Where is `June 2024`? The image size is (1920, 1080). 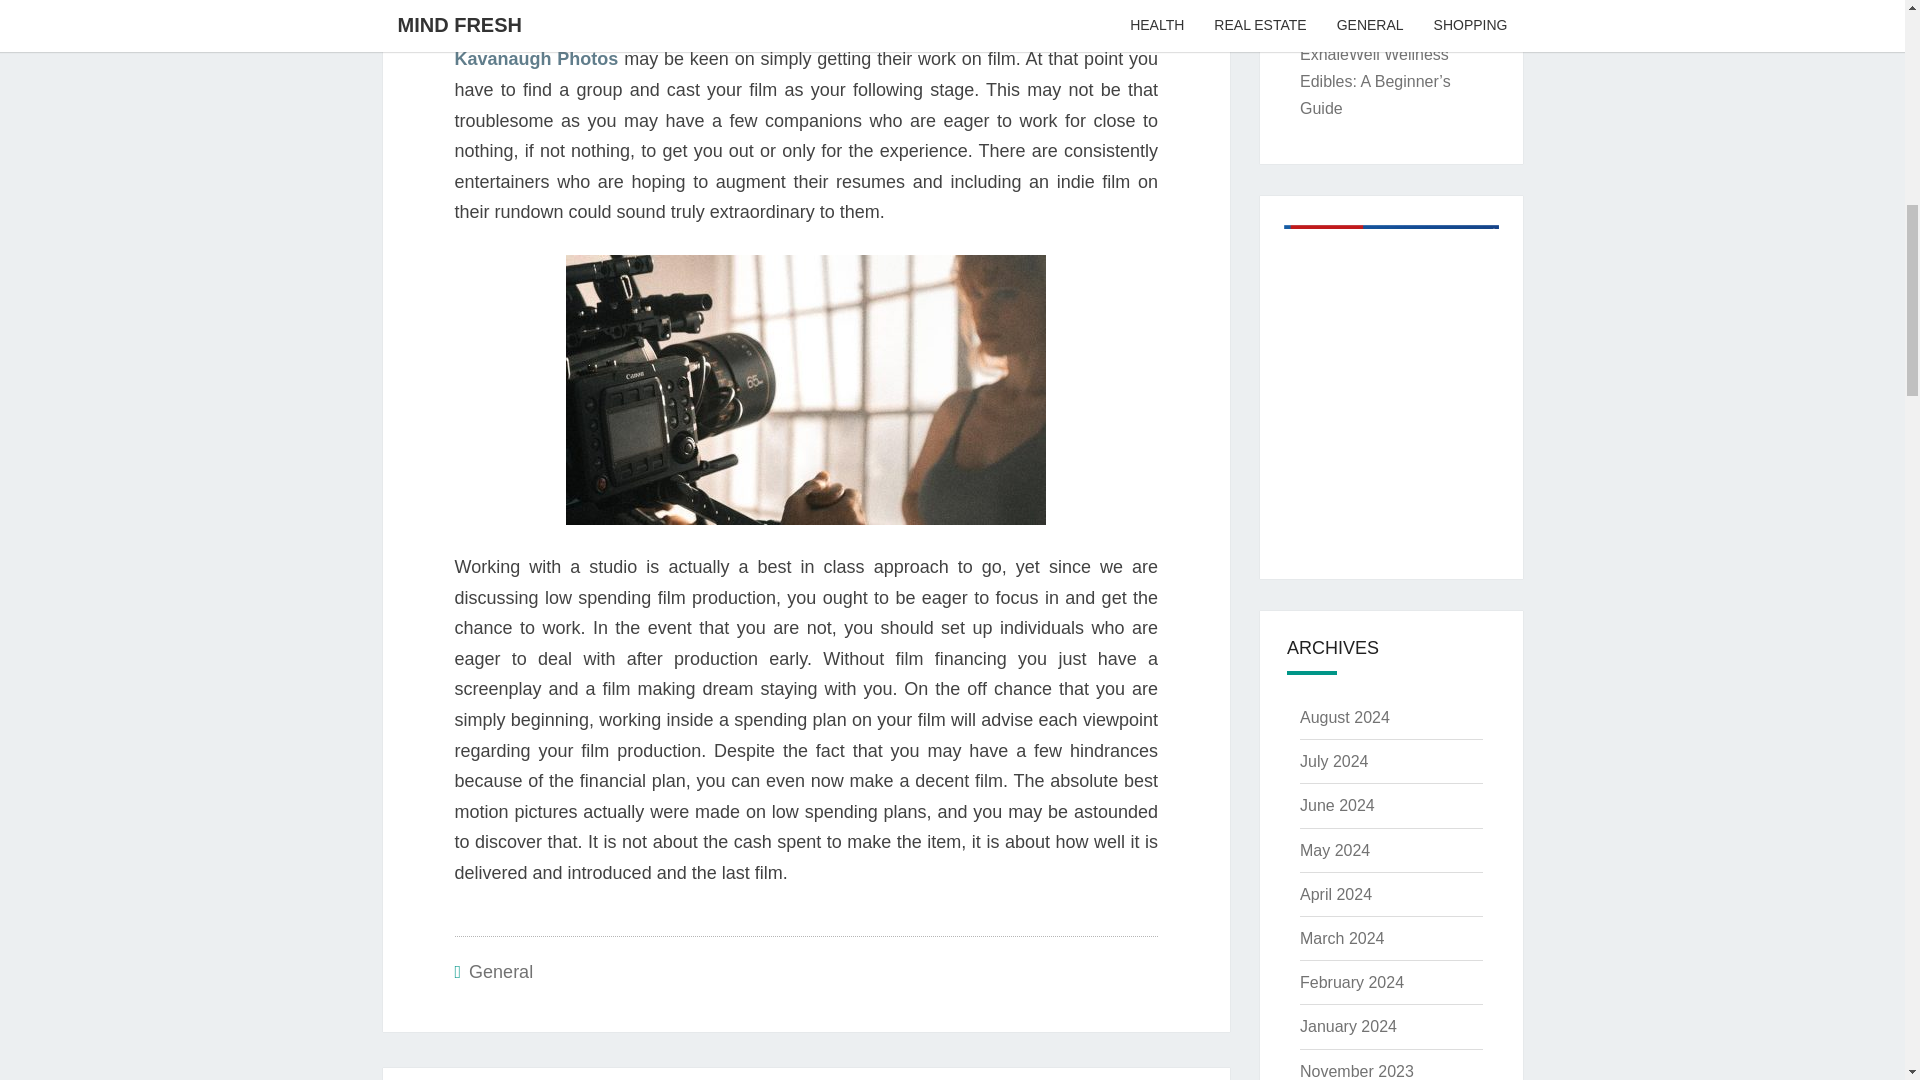
June 2024 is located at coordinates (1336, 806).